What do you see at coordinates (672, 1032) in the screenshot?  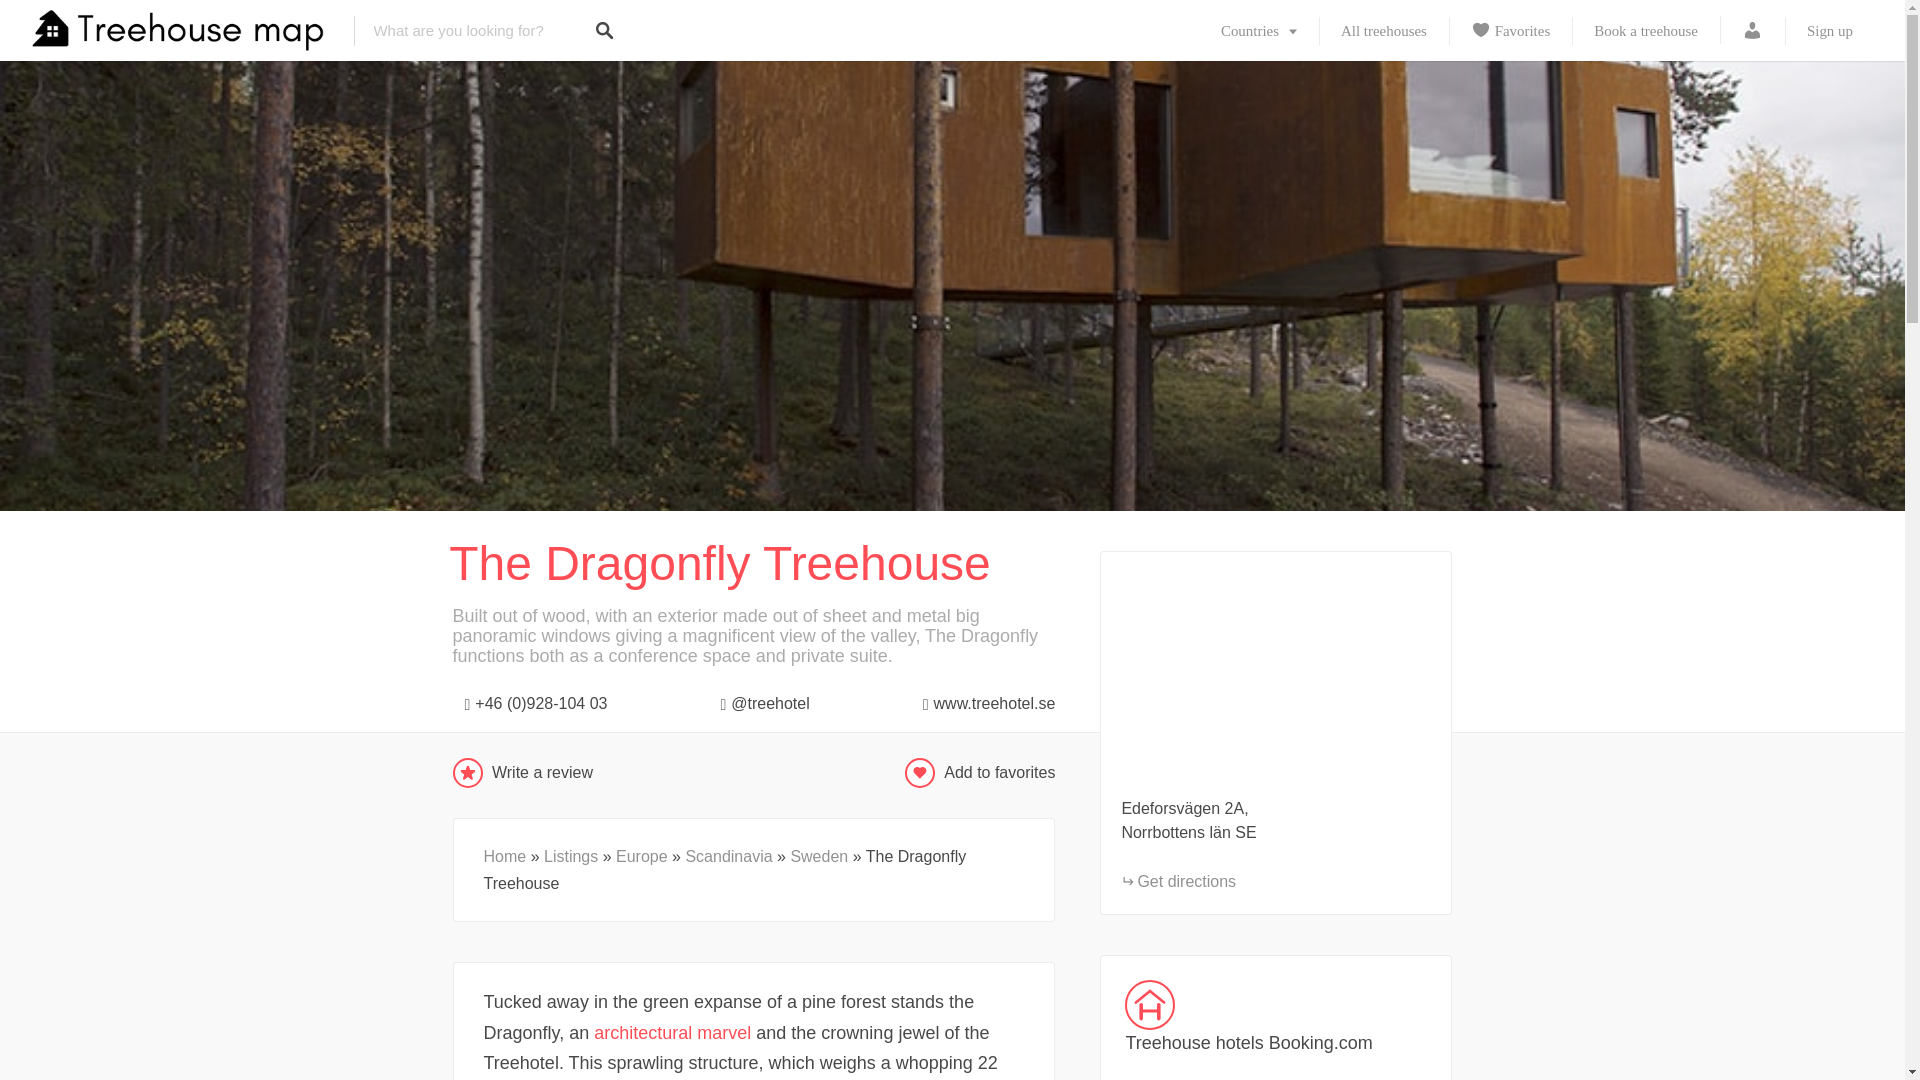 I see `architectural marvel` at bounding box center [672, 1032].